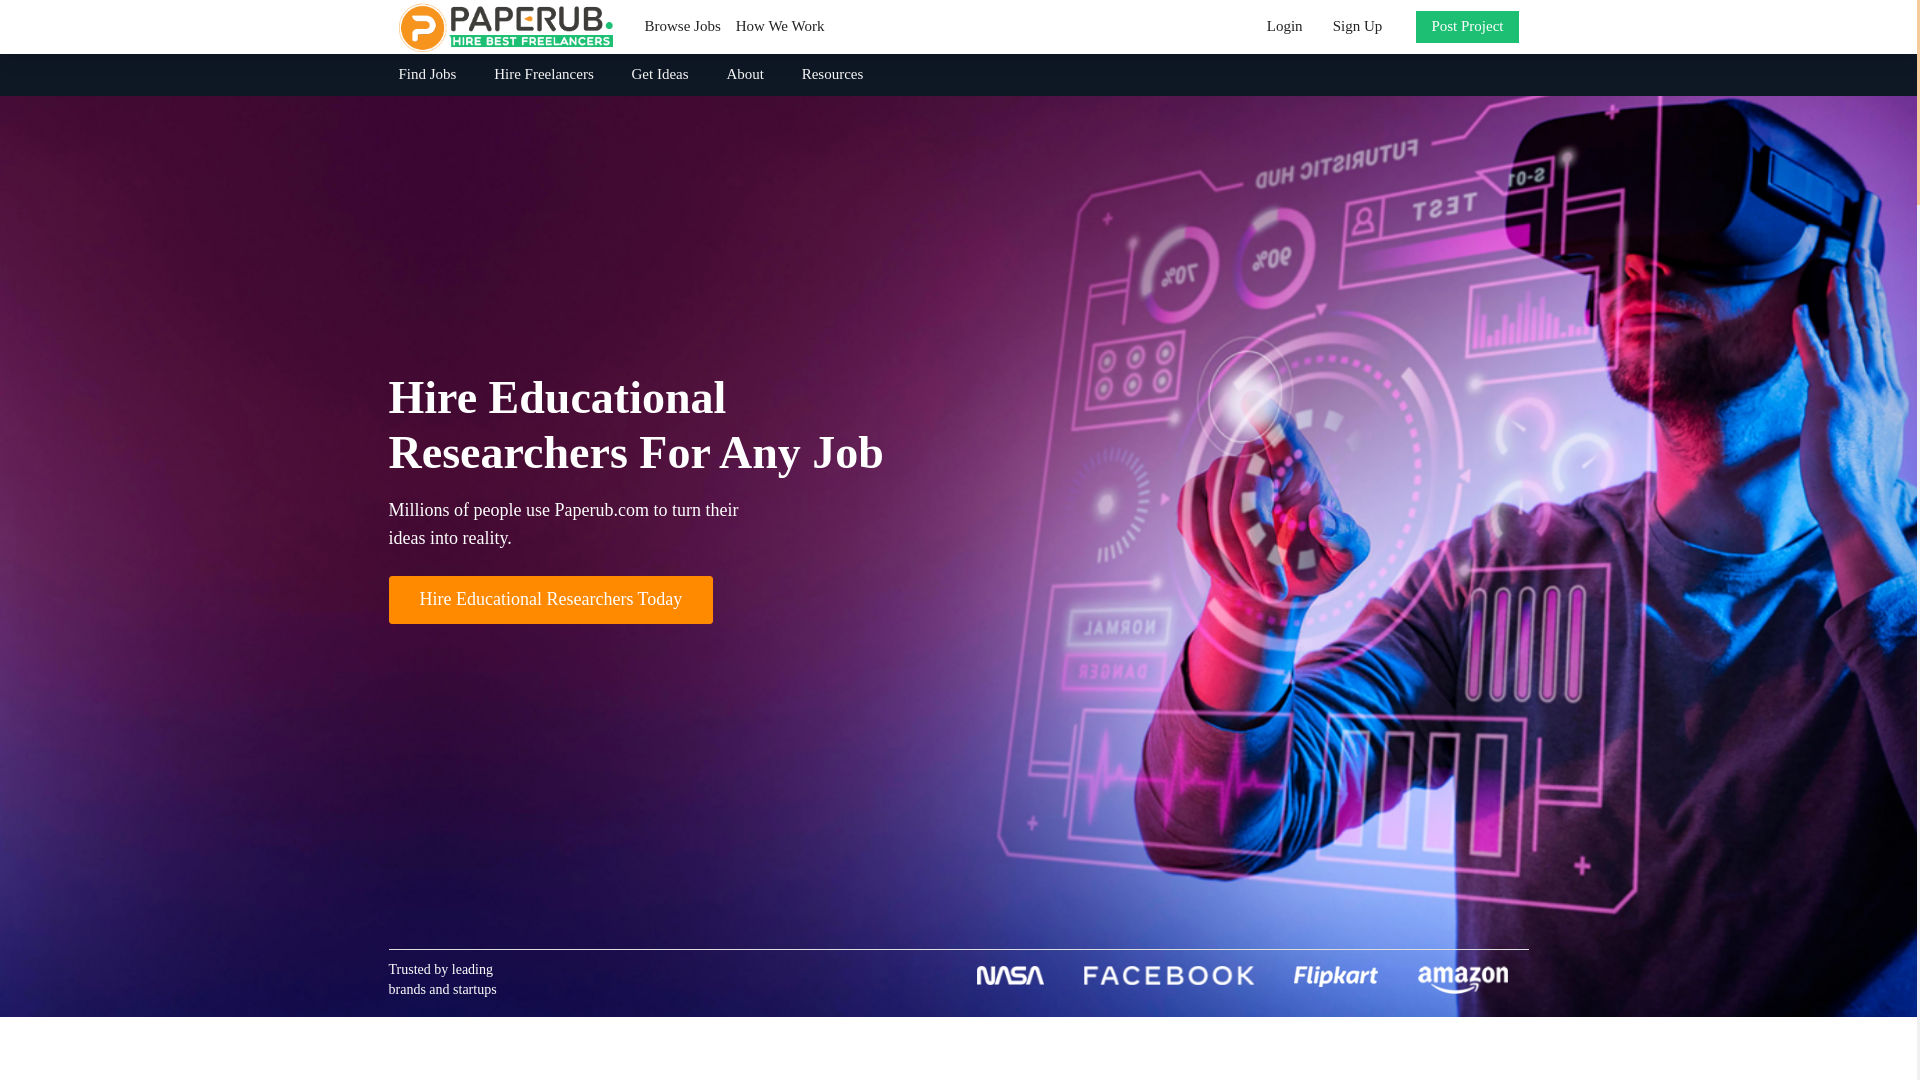 The width and height of the screenshot is (1920, 1080). What do you see at coordinates (1284, 26) in the screenshot?
I see `Login` at bounding box center [1284, 26].